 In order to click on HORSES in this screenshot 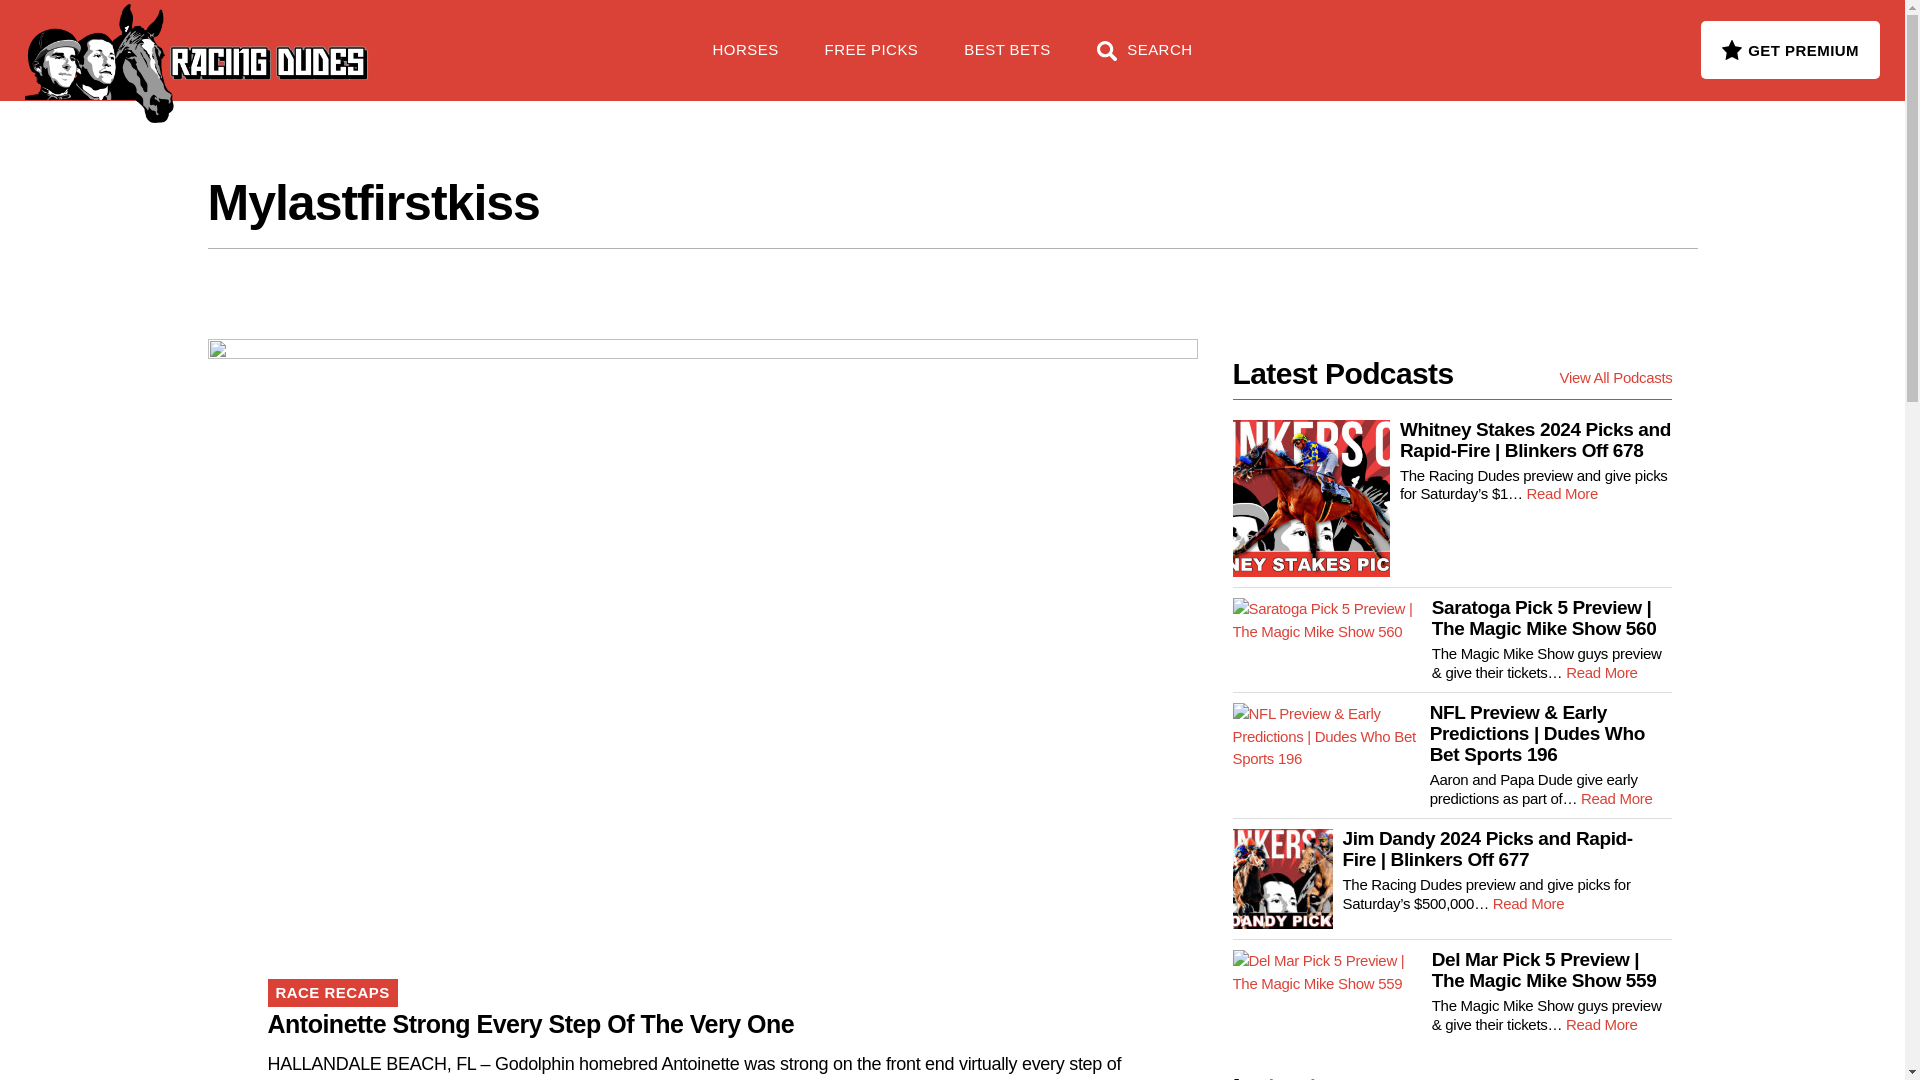, I will do `click(746, 60)`.